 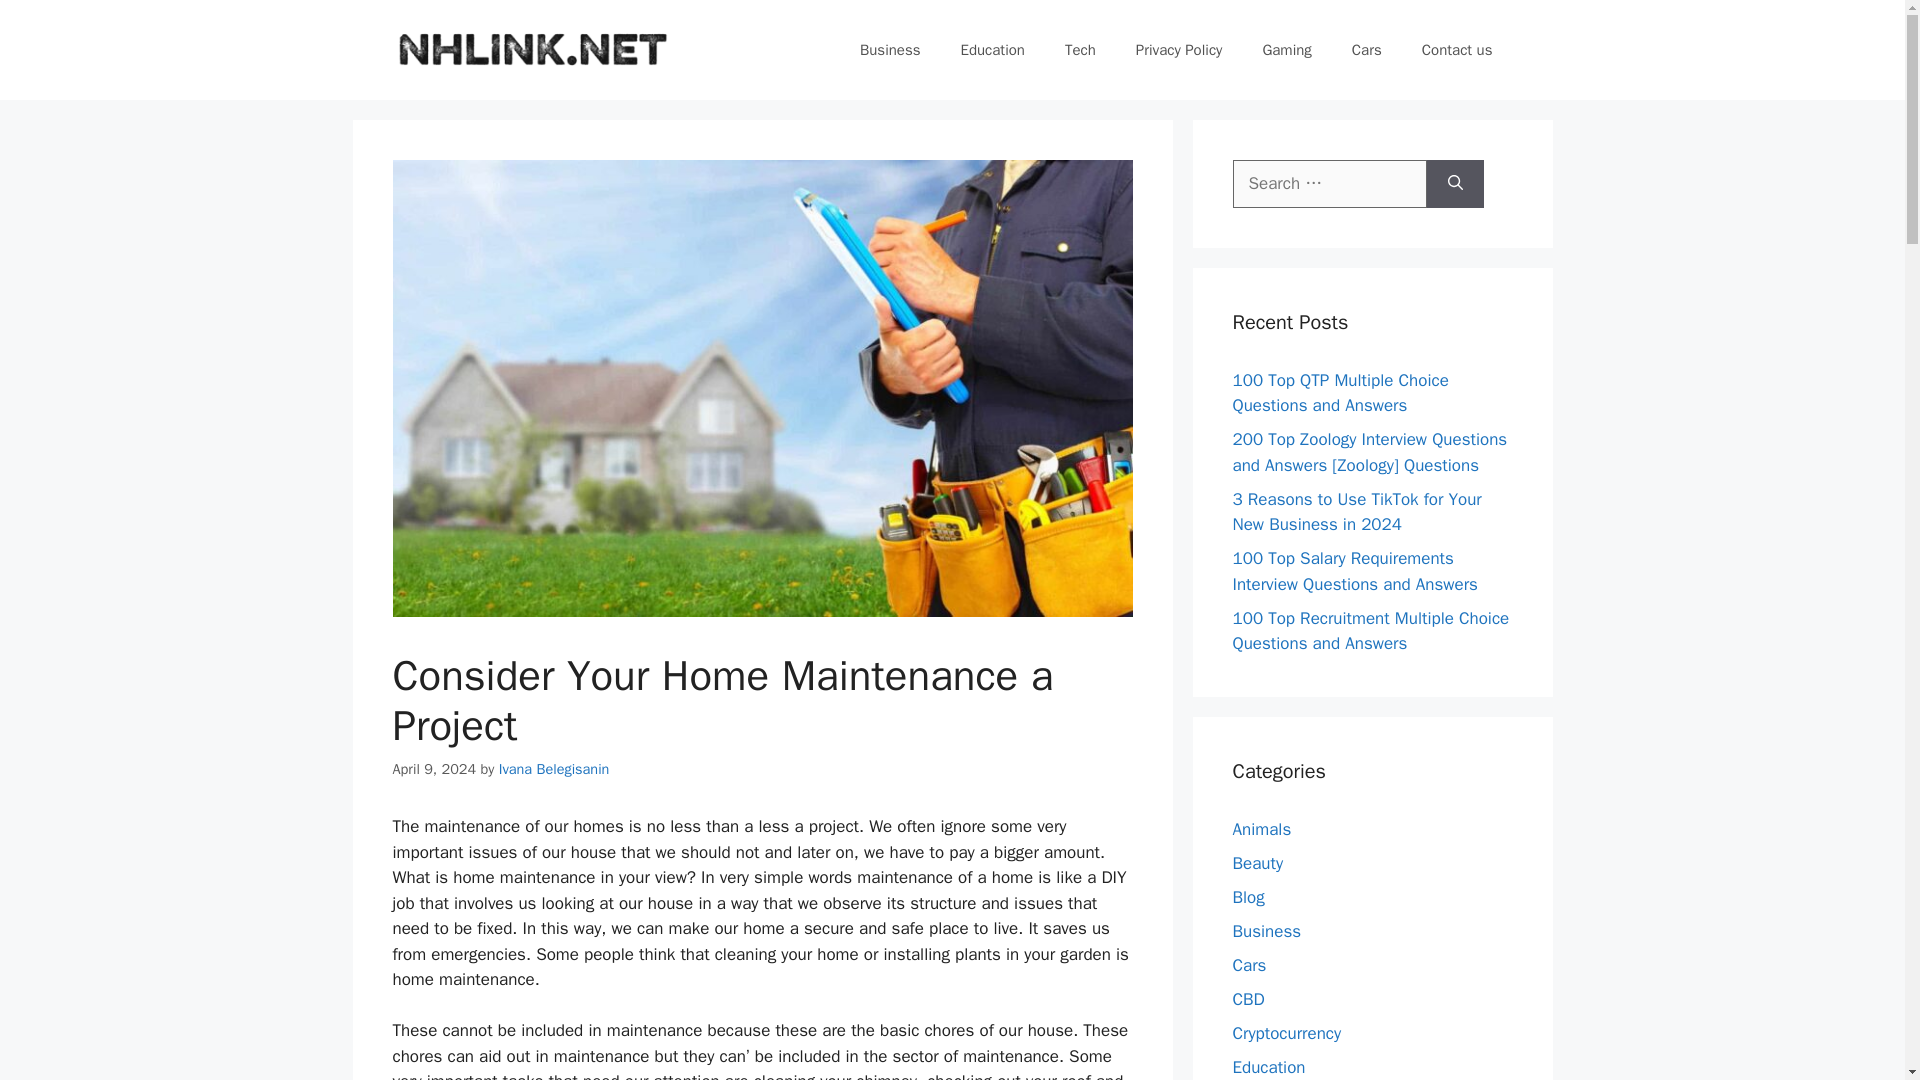 What do you see at coordinates (1366, 50) in the screenshot?
I see `Cars` at bounding box center [1366, 50].